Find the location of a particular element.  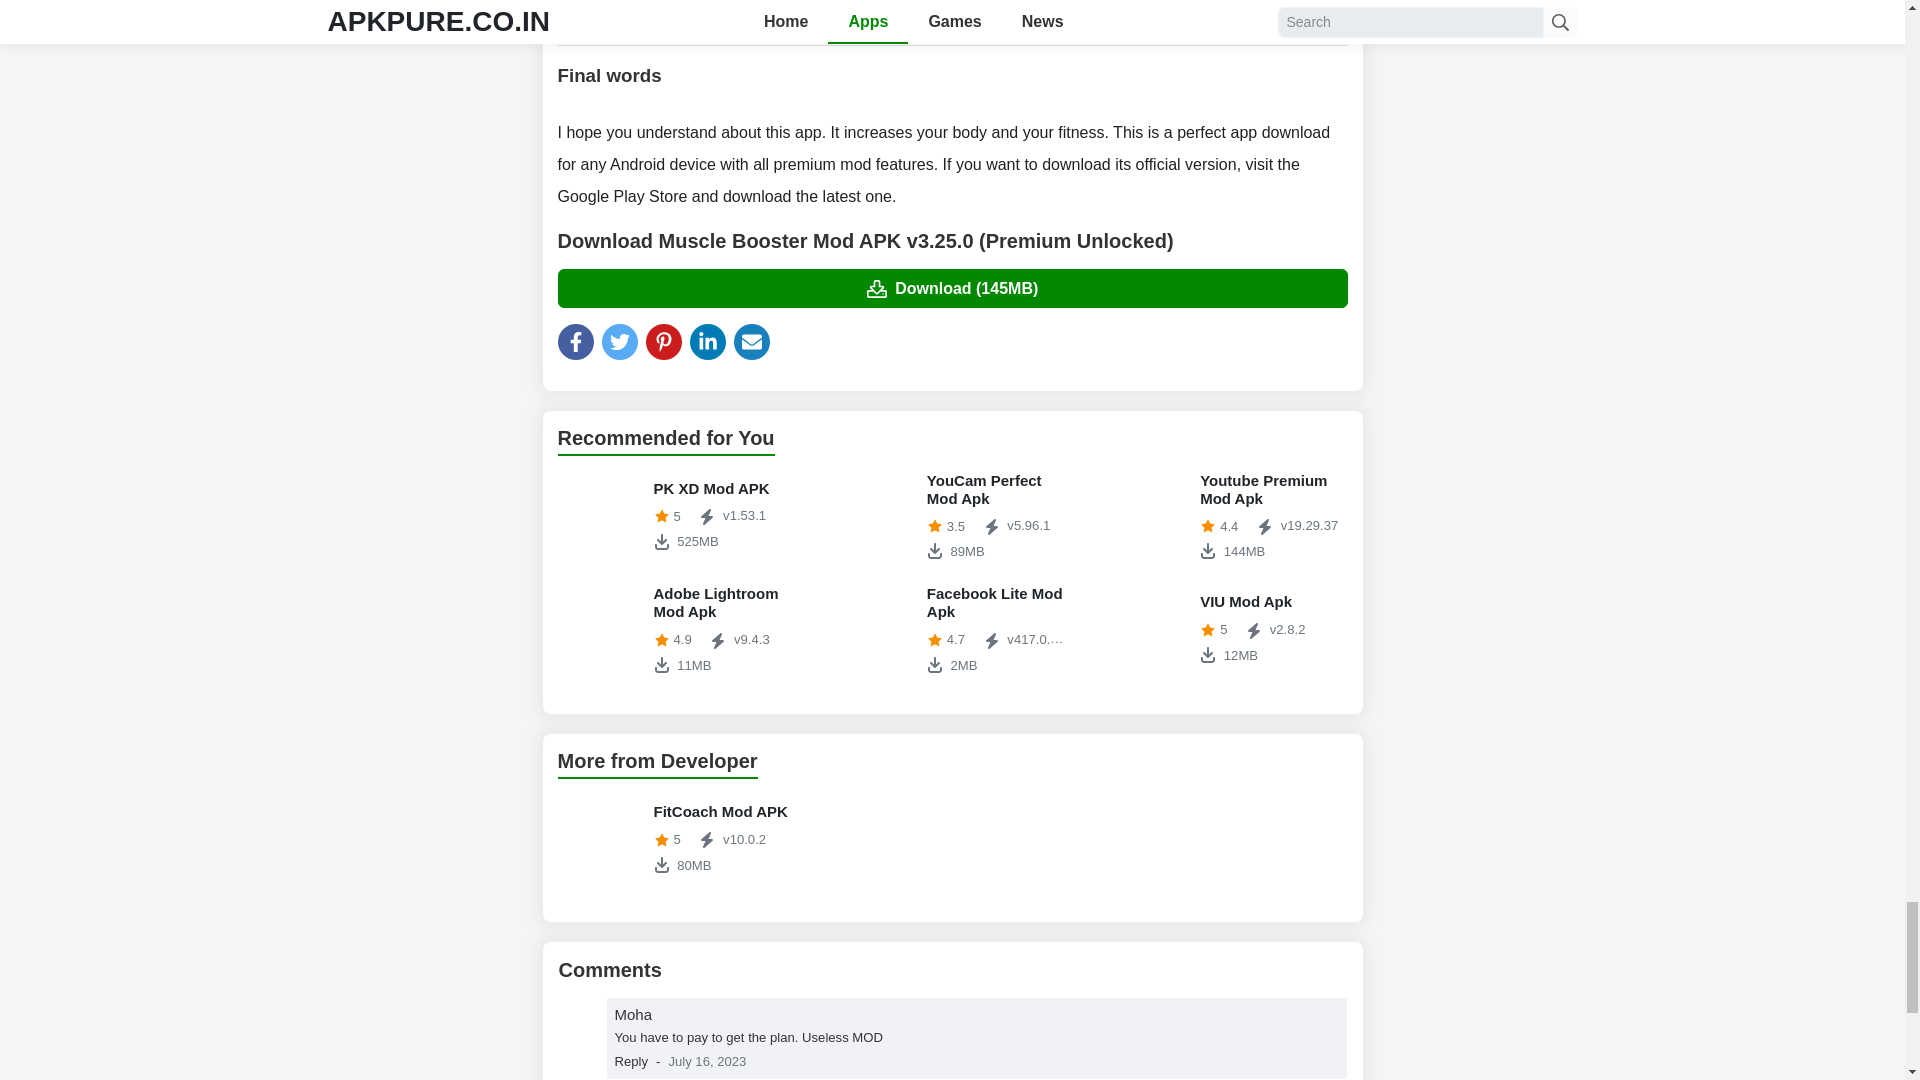

 YouCam Perfect Mod Apk is located at coordinates (679, 630).